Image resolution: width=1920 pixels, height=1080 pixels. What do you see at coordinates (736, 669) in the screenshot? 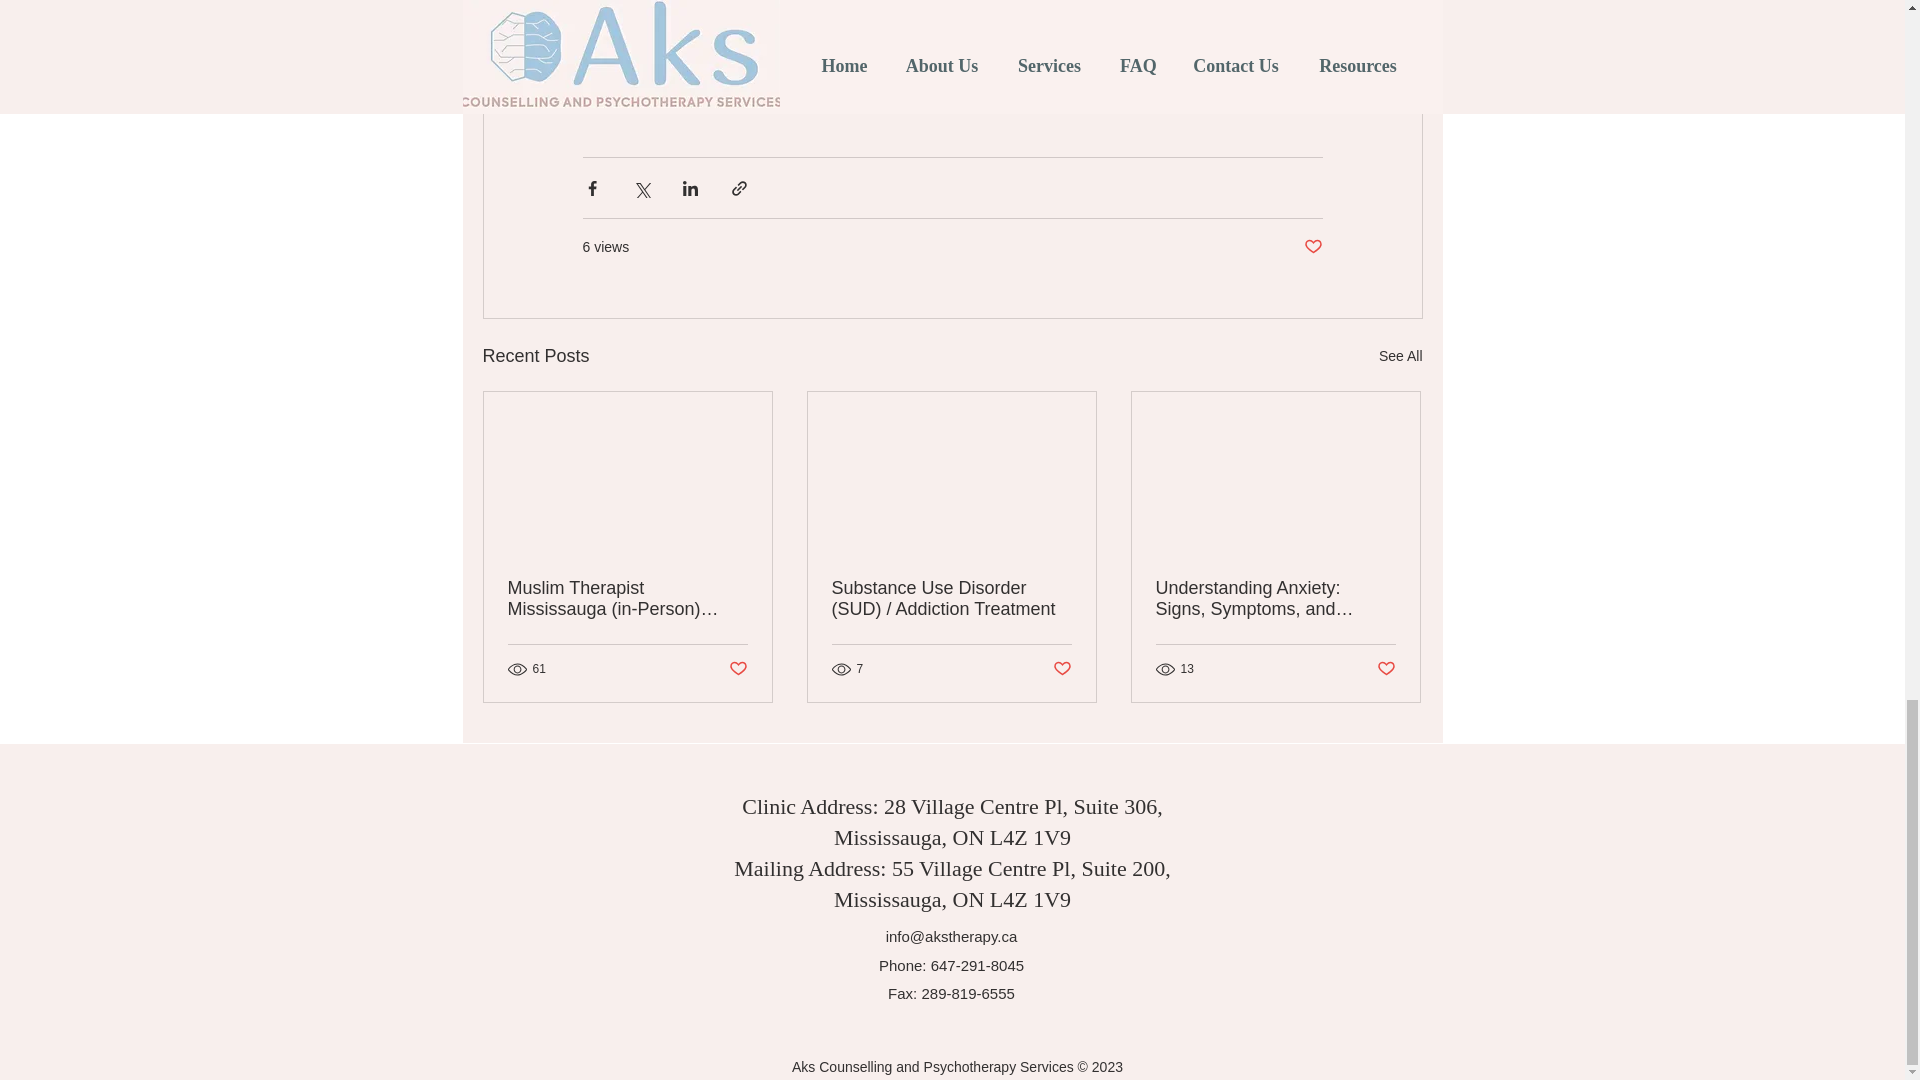
I see `Post not marked as liked` at bounding box center [736, 669].